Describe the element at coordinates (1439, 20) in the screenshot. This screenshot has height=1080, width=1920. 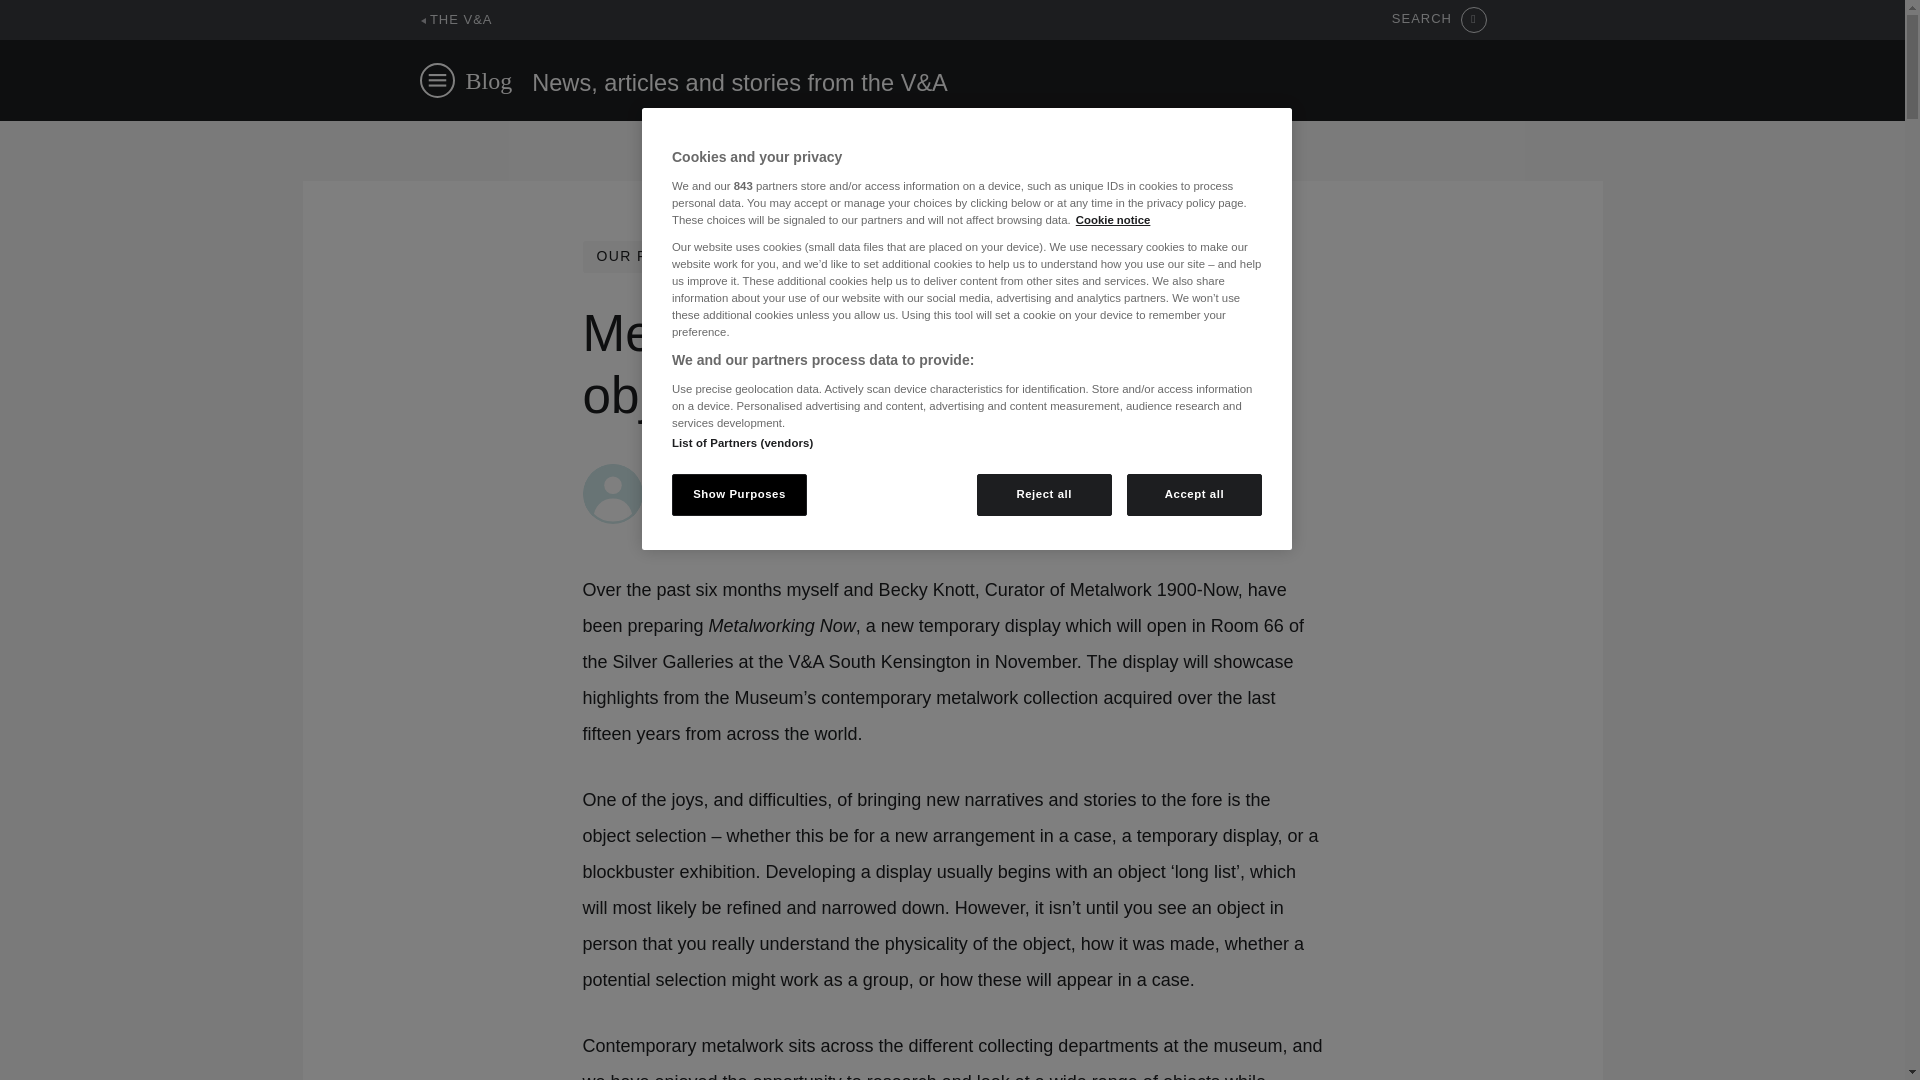
I see `SEARCH` at that location.